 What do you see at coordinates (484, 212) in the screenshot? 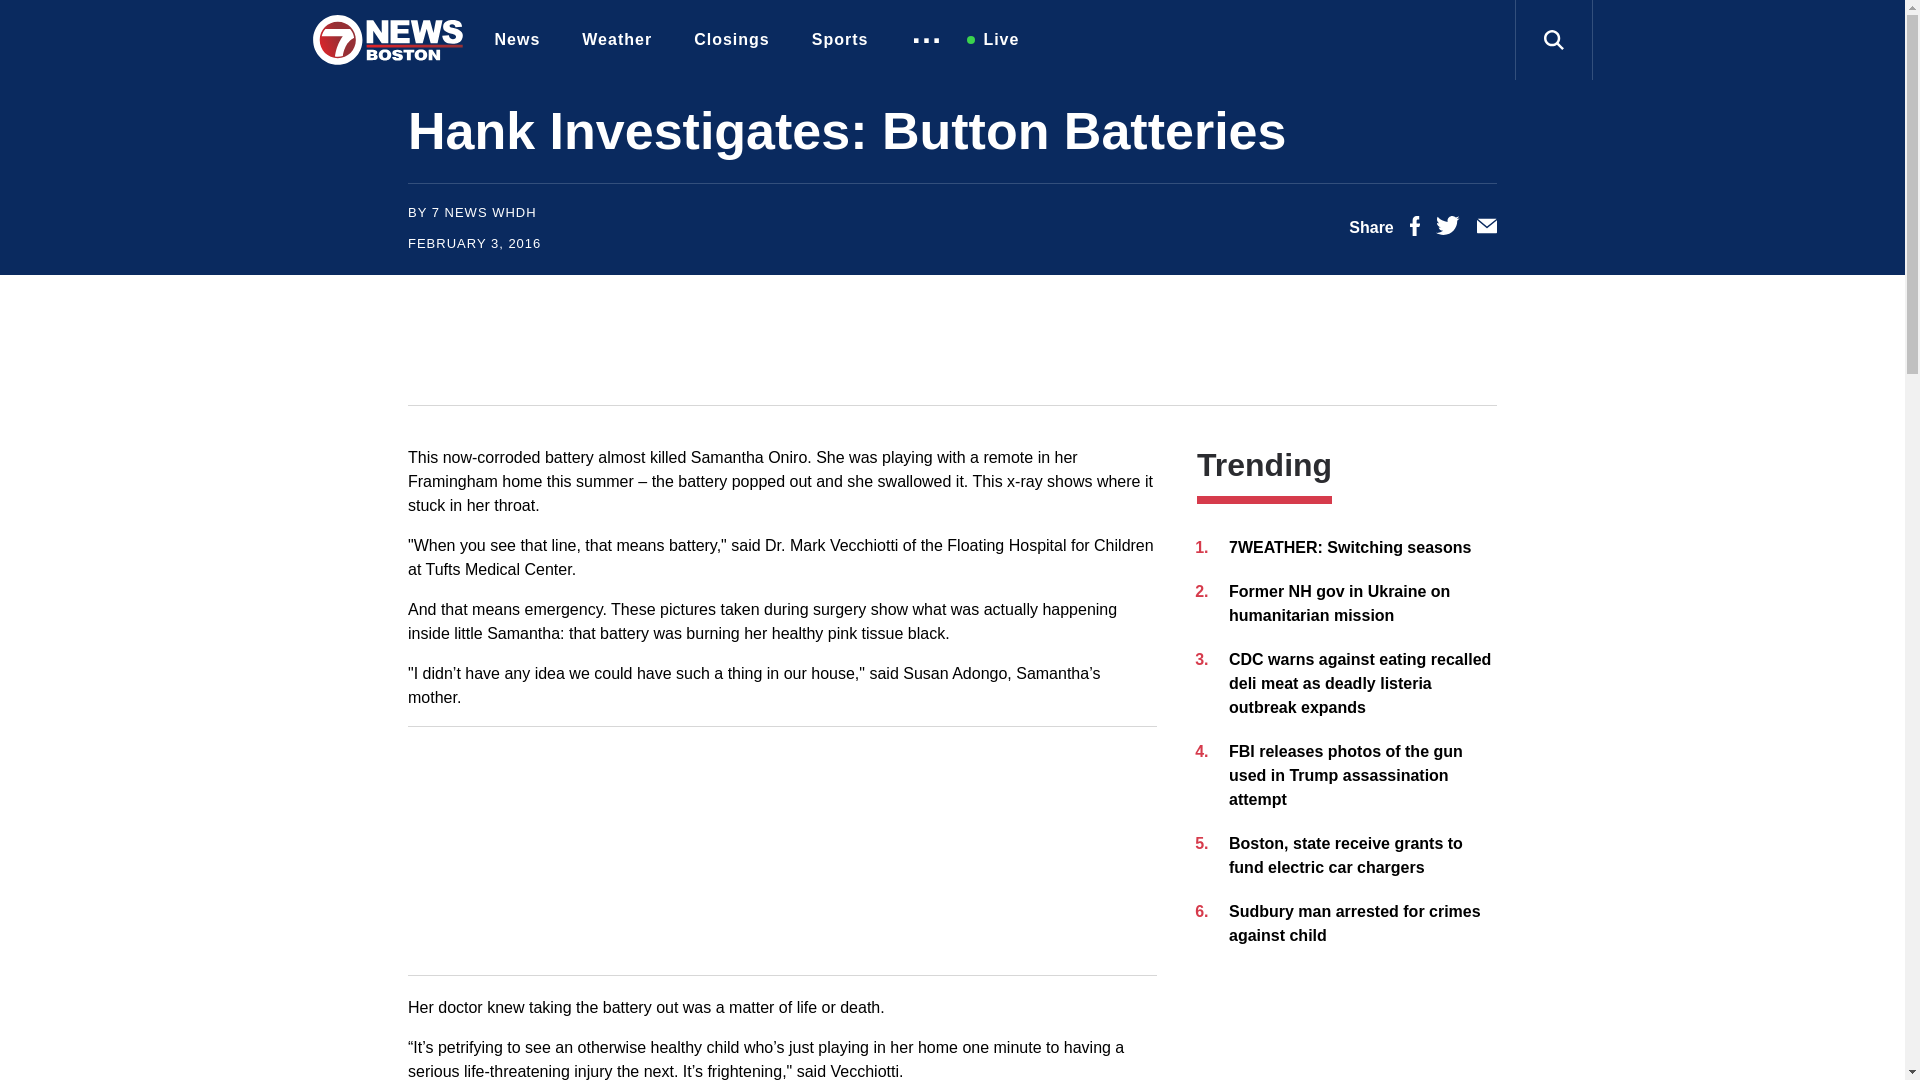
I see `Posts by 7 News WHDH` at bounding box center [484, 212].